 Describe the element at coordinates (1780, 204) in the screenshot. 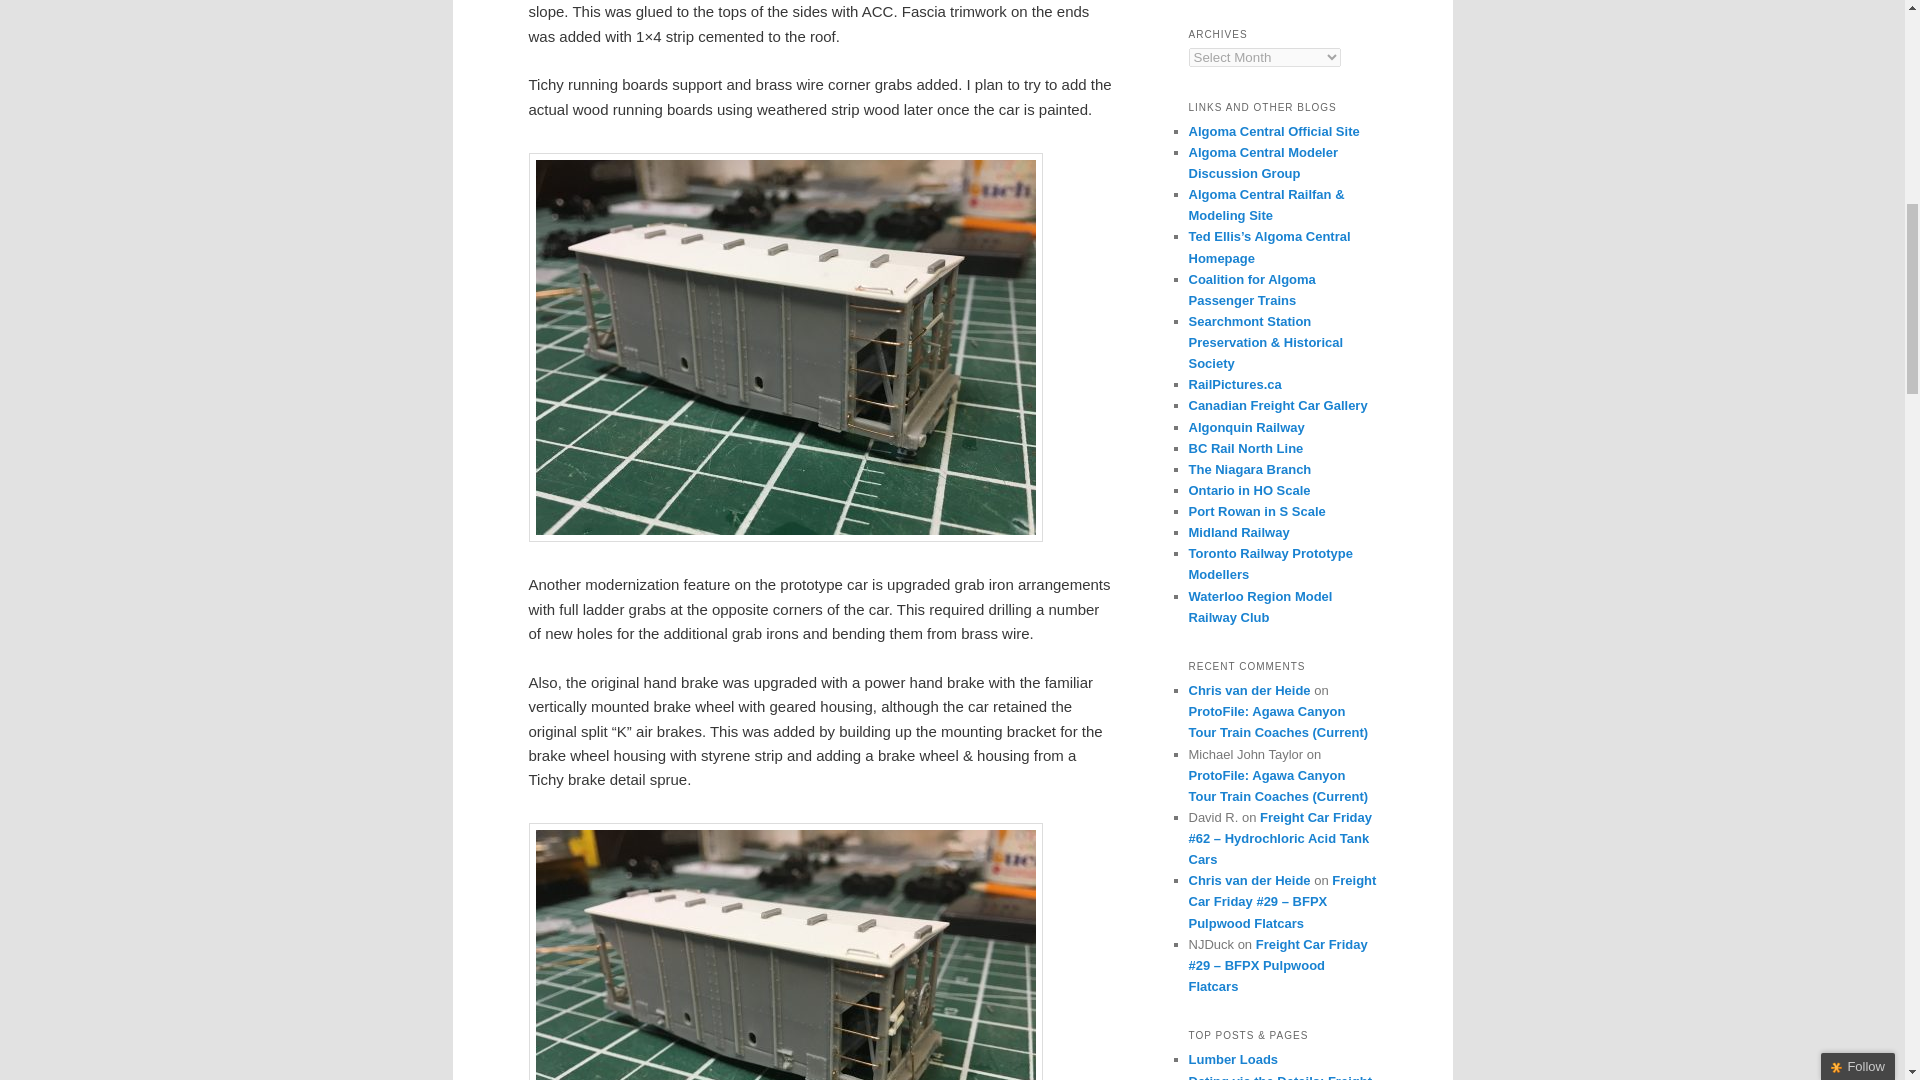

I see `Sign me up!` at that location.